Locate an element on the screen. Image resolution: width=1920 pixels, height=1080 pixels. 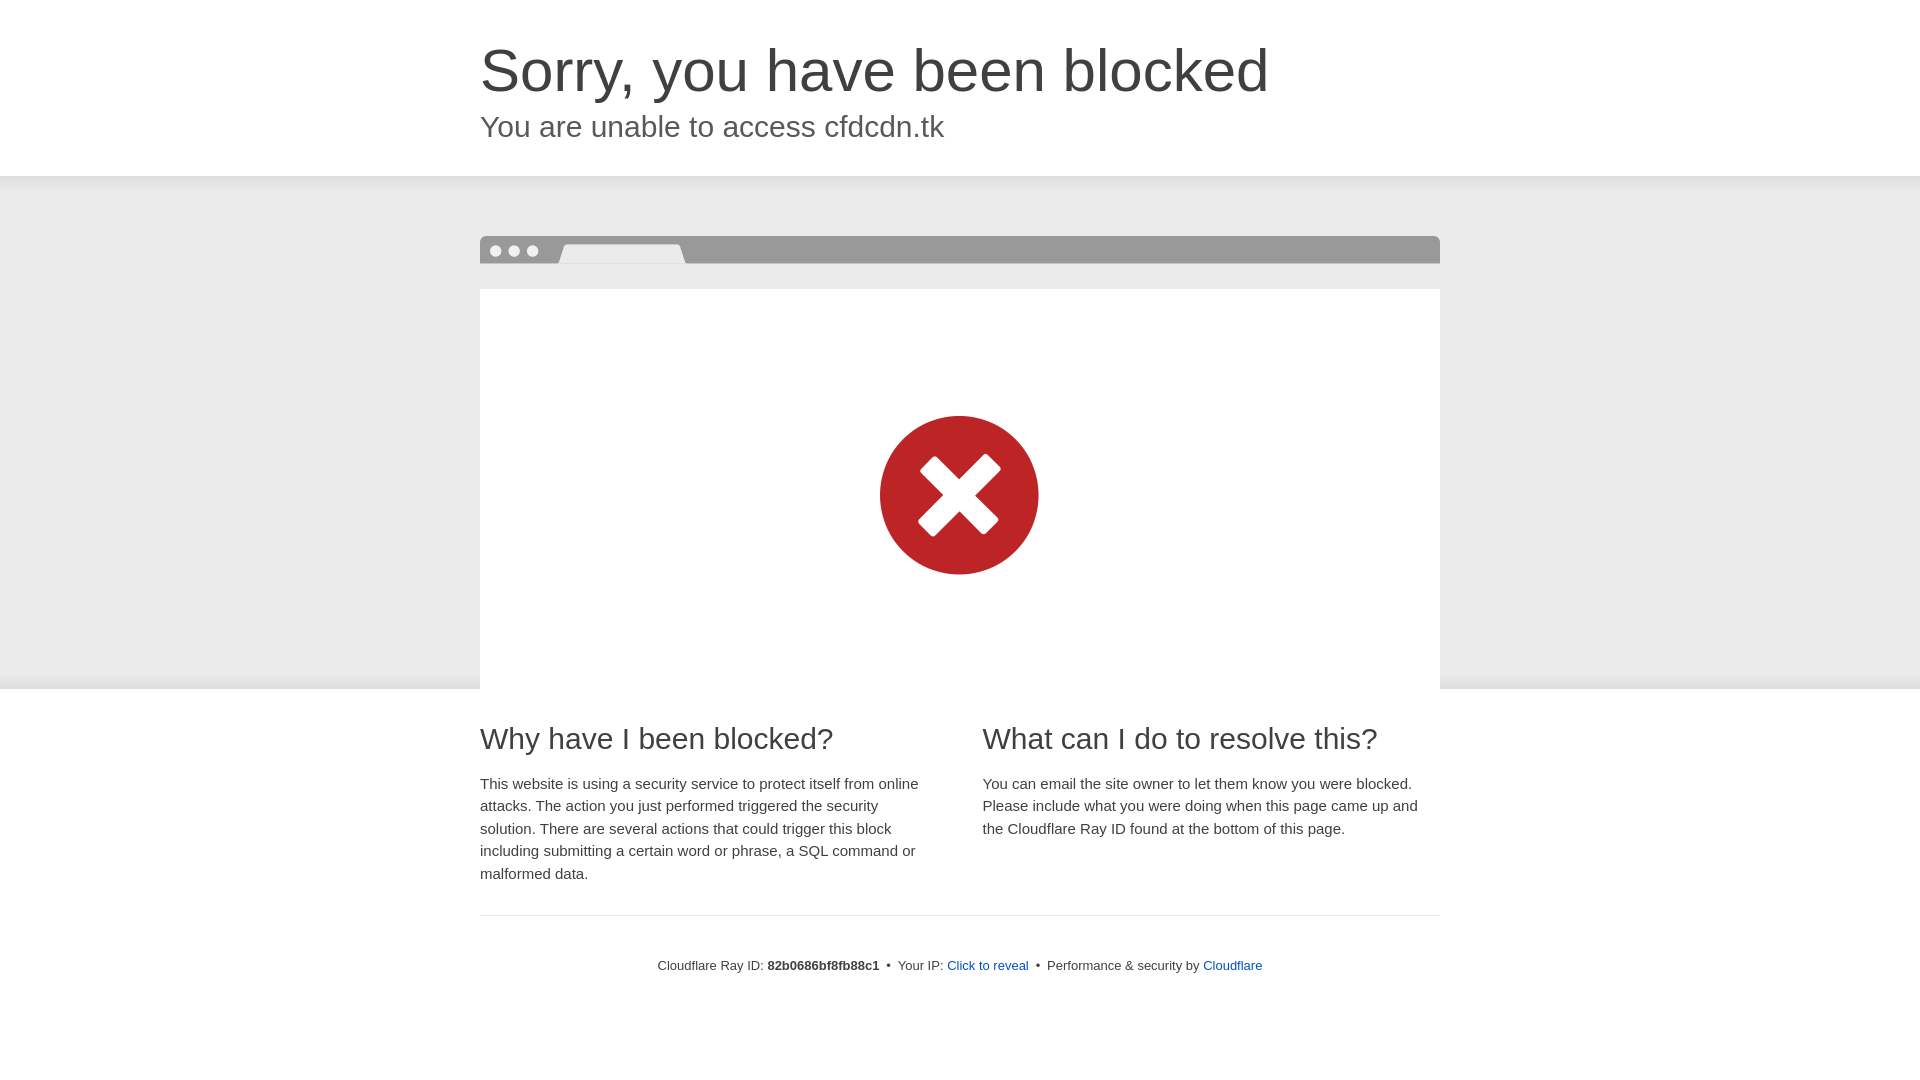
Click to reveal is located at coordinates (988, 966).